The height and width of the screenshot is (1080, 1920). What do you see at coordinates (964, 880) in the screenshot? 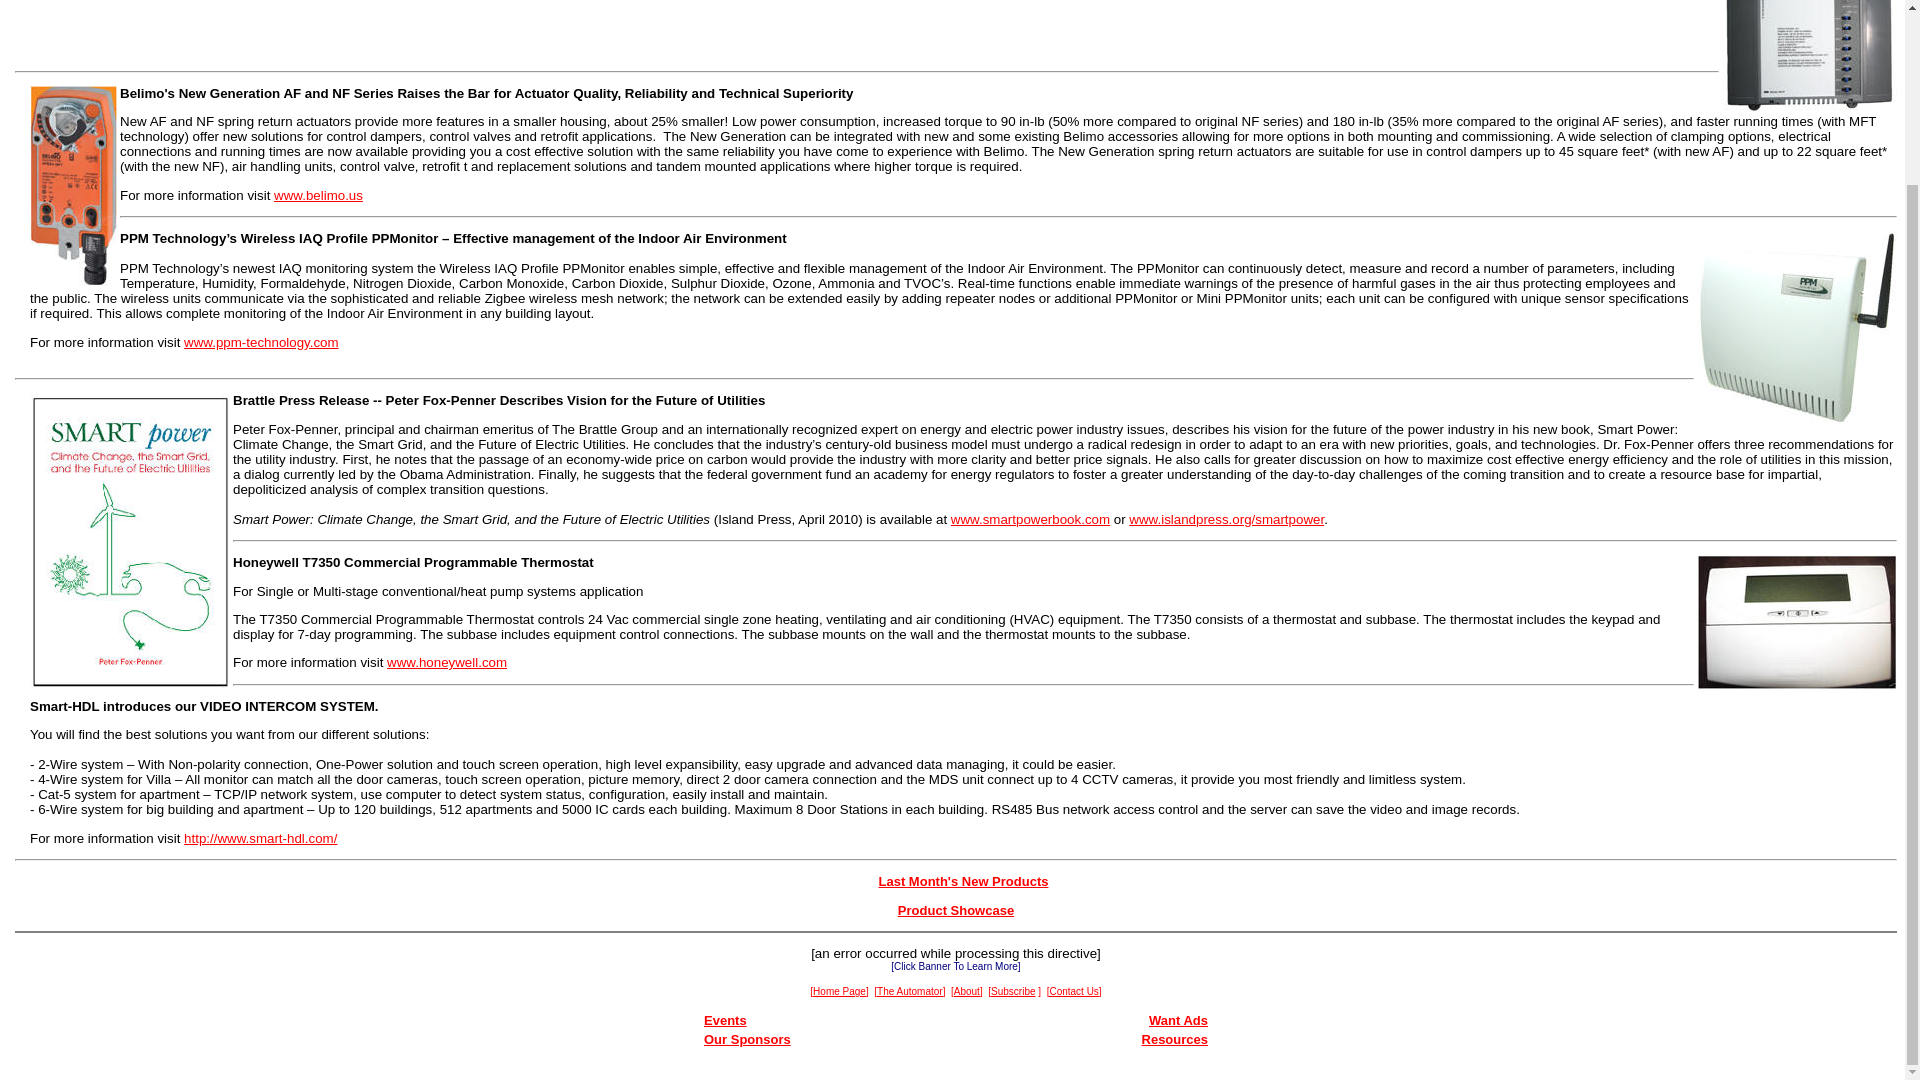
I see `Last Month's New Products` at bounding box center [964, 880].